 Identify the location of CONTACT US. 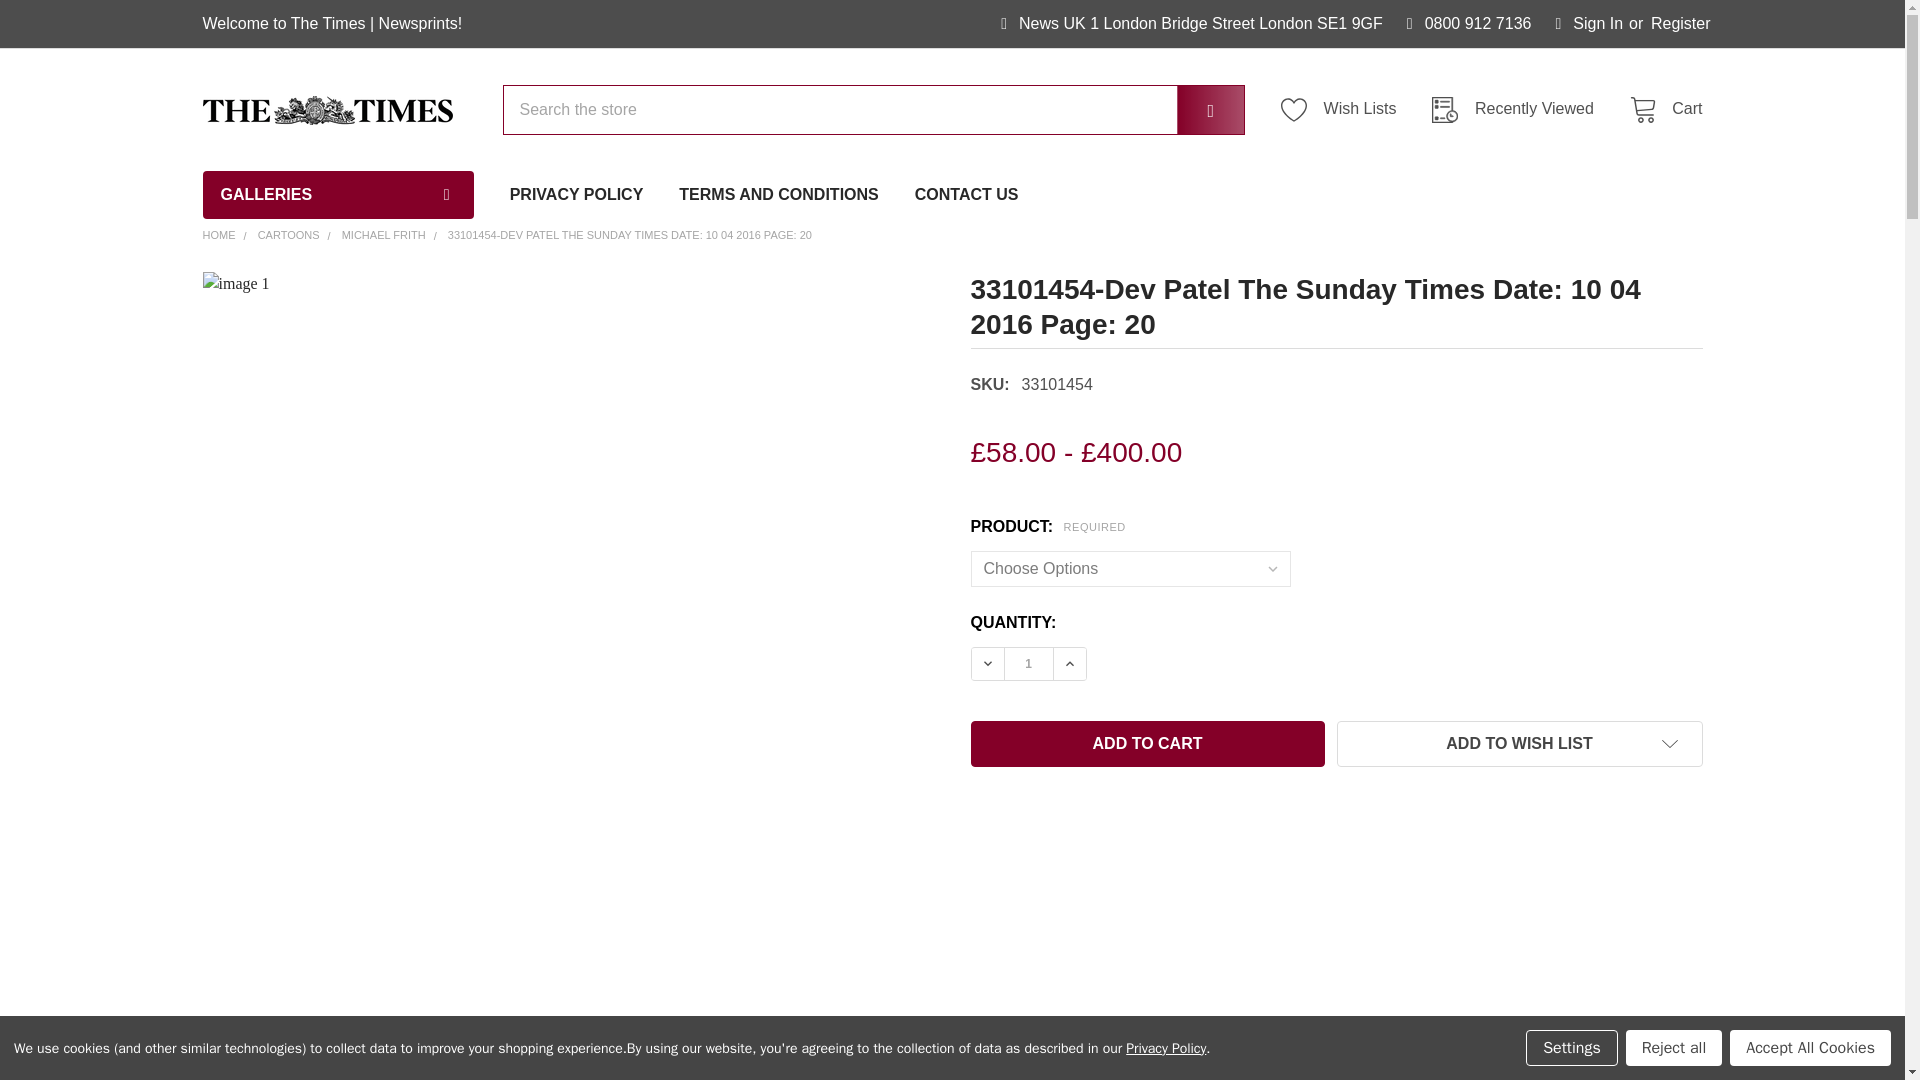
(966, 194).